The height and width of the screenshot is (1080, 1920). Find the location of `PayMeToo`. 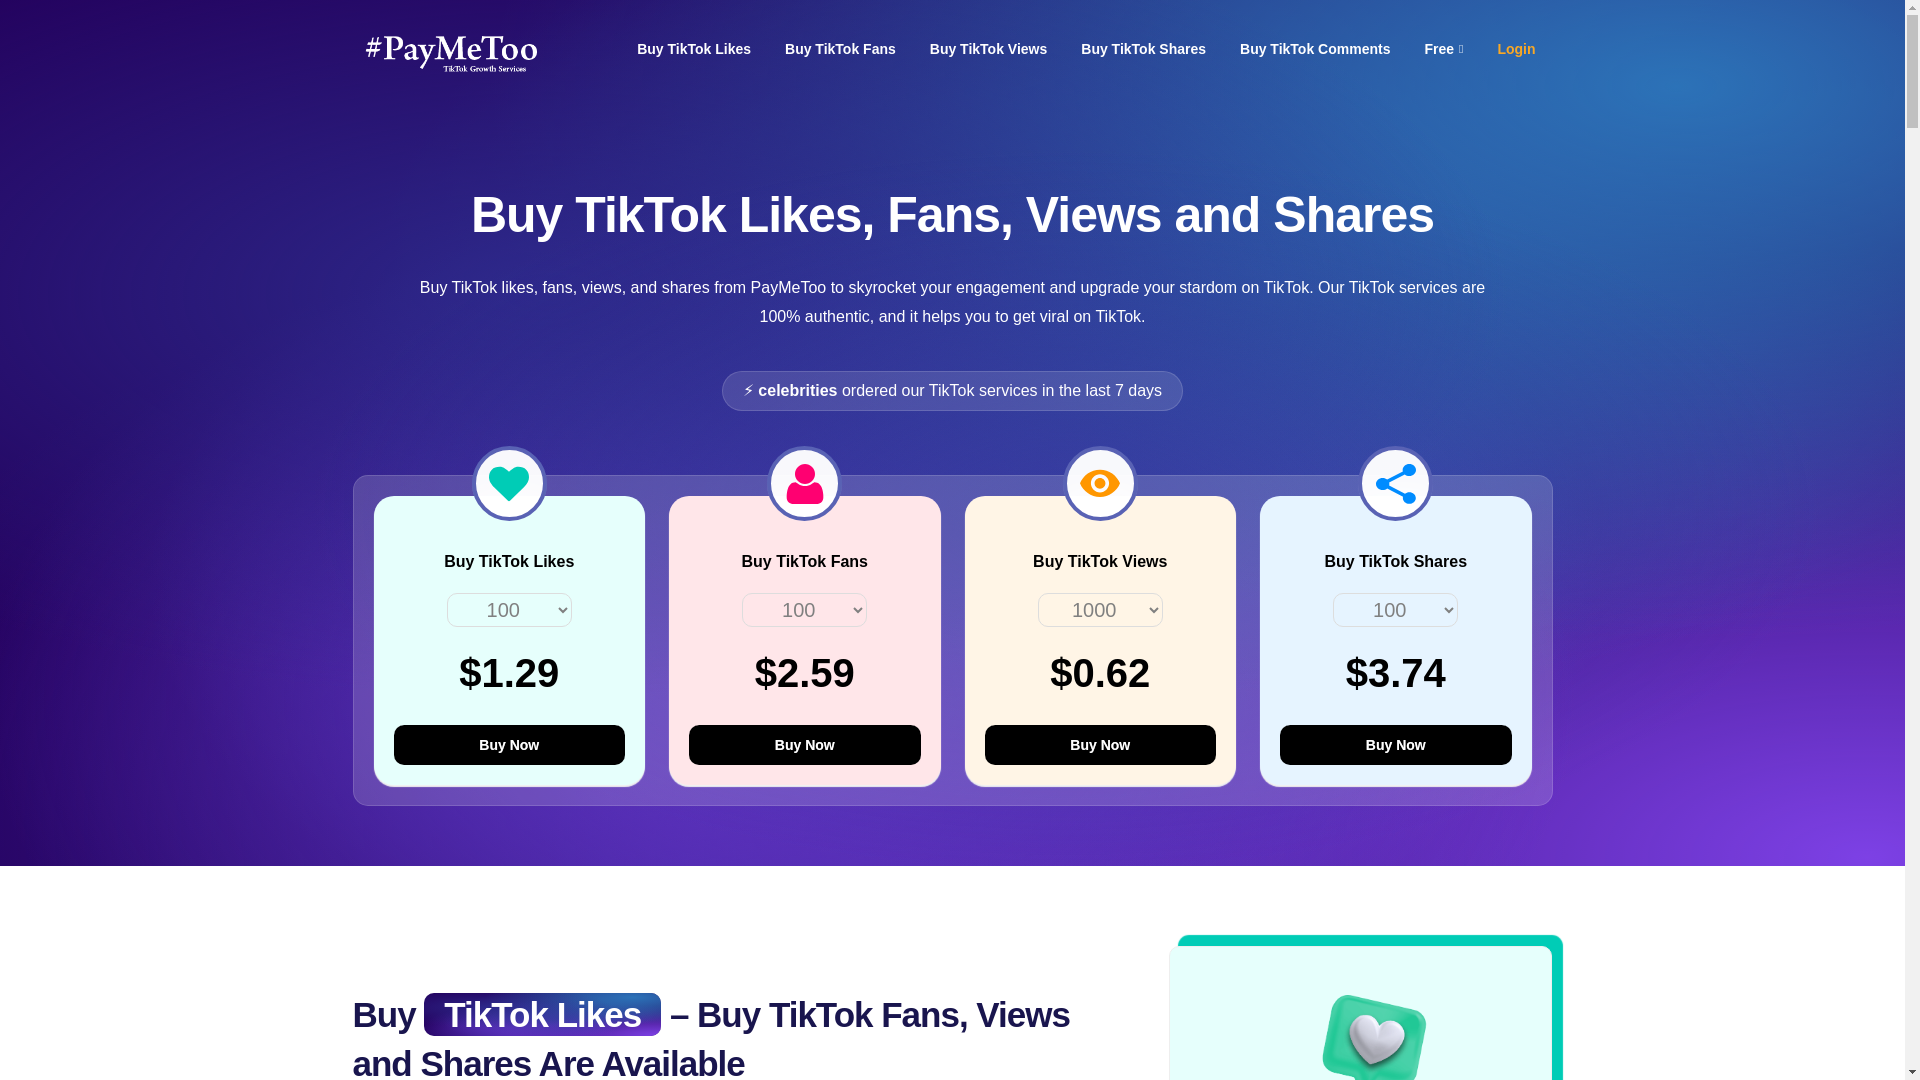

PayMeToo is located at coordinates (452, 48).